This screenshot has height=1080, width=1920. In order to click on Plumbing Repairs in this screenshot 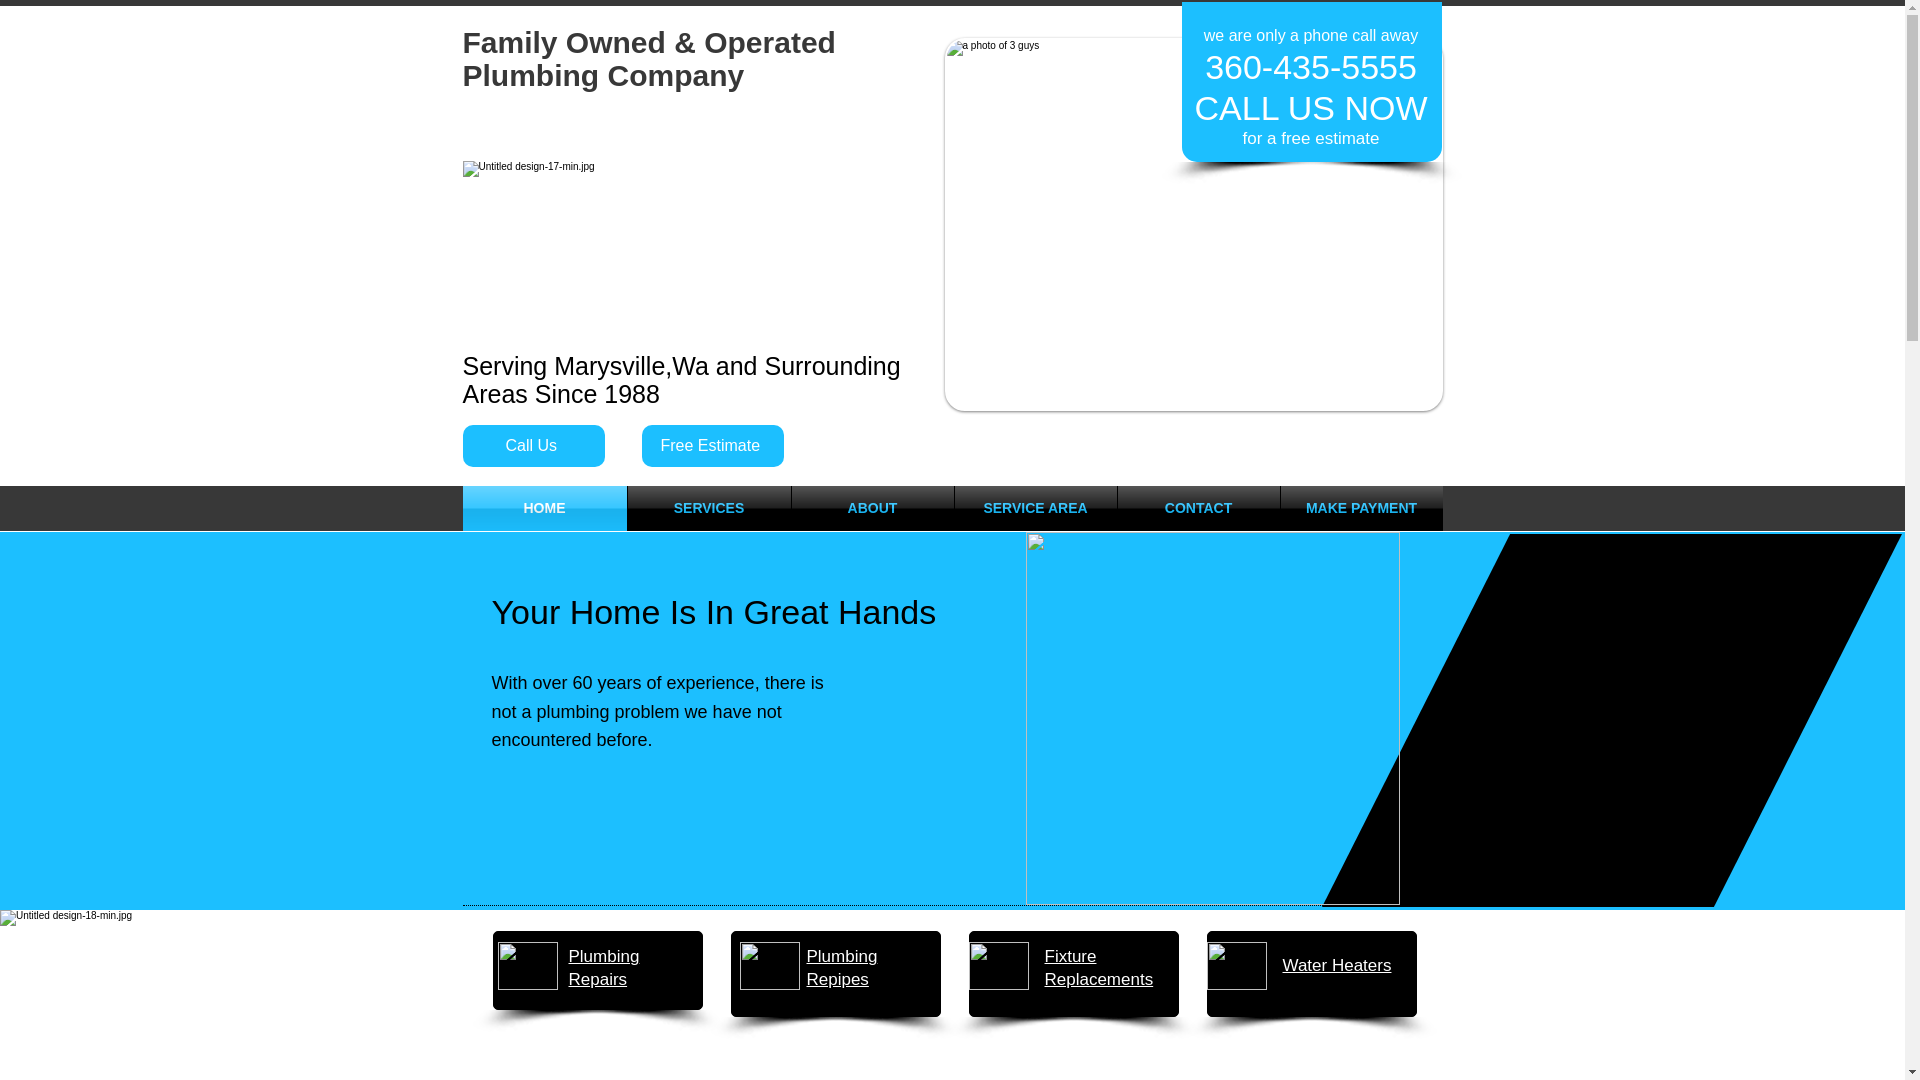, I will do `click(604, 968)`.